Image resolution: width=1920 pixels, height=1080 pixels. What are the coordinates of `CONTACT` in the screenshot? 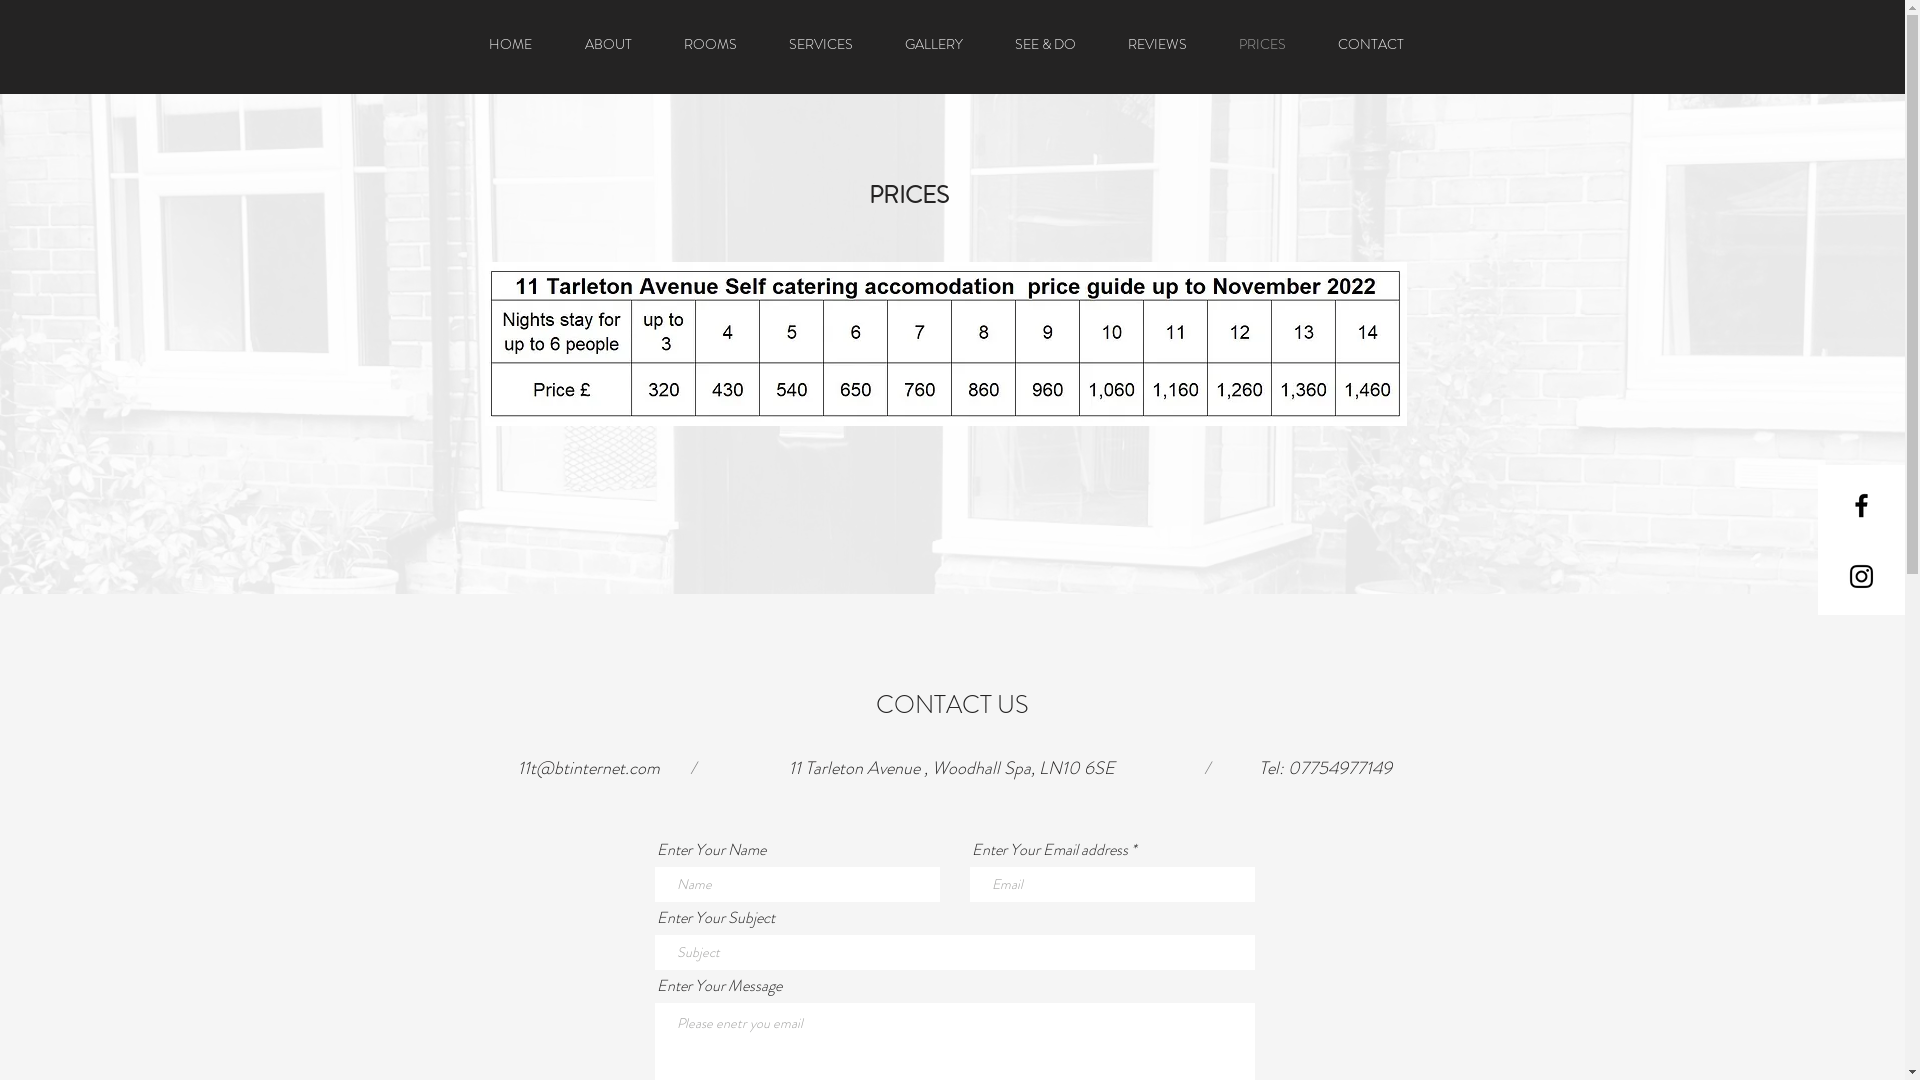 It's located at (1371, 44).